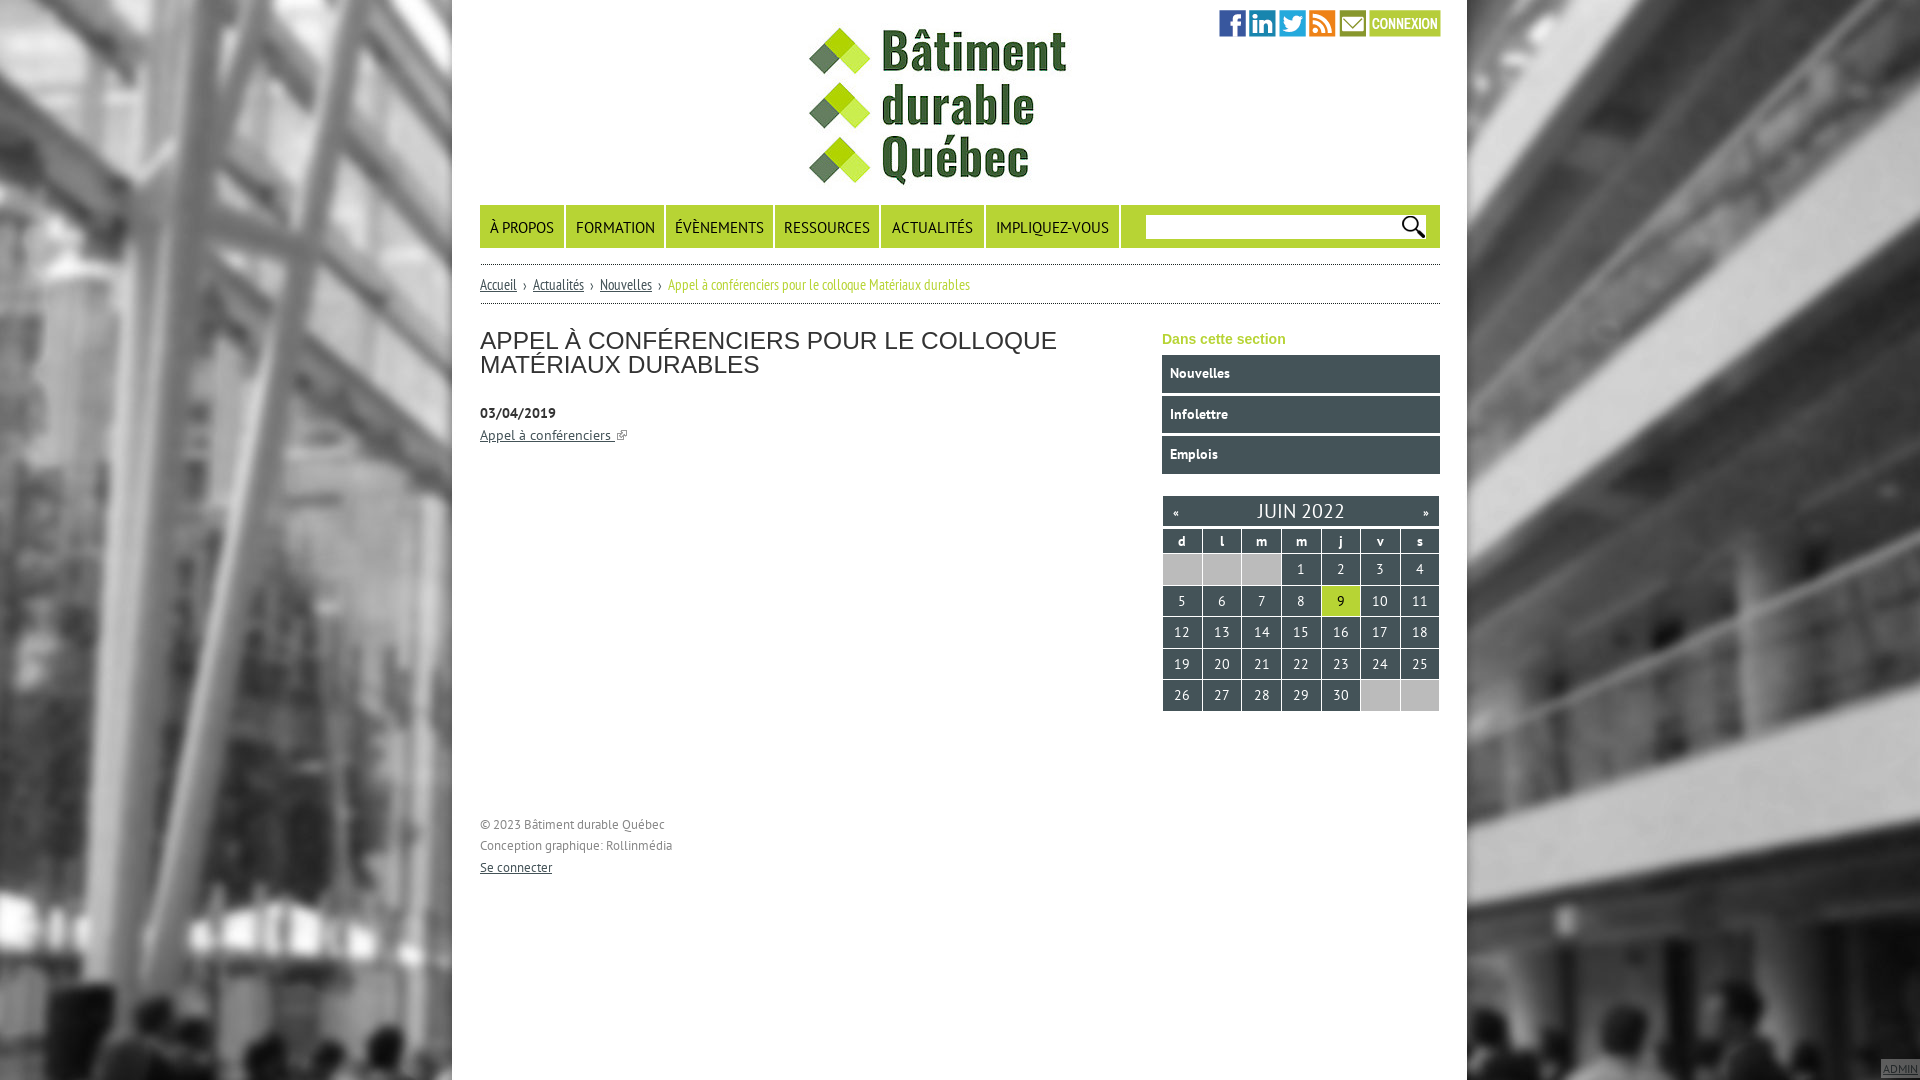 The image size is (1920, 1080). I want to click on IMPLIQUEZ-VOUS, so click(1054, 226).